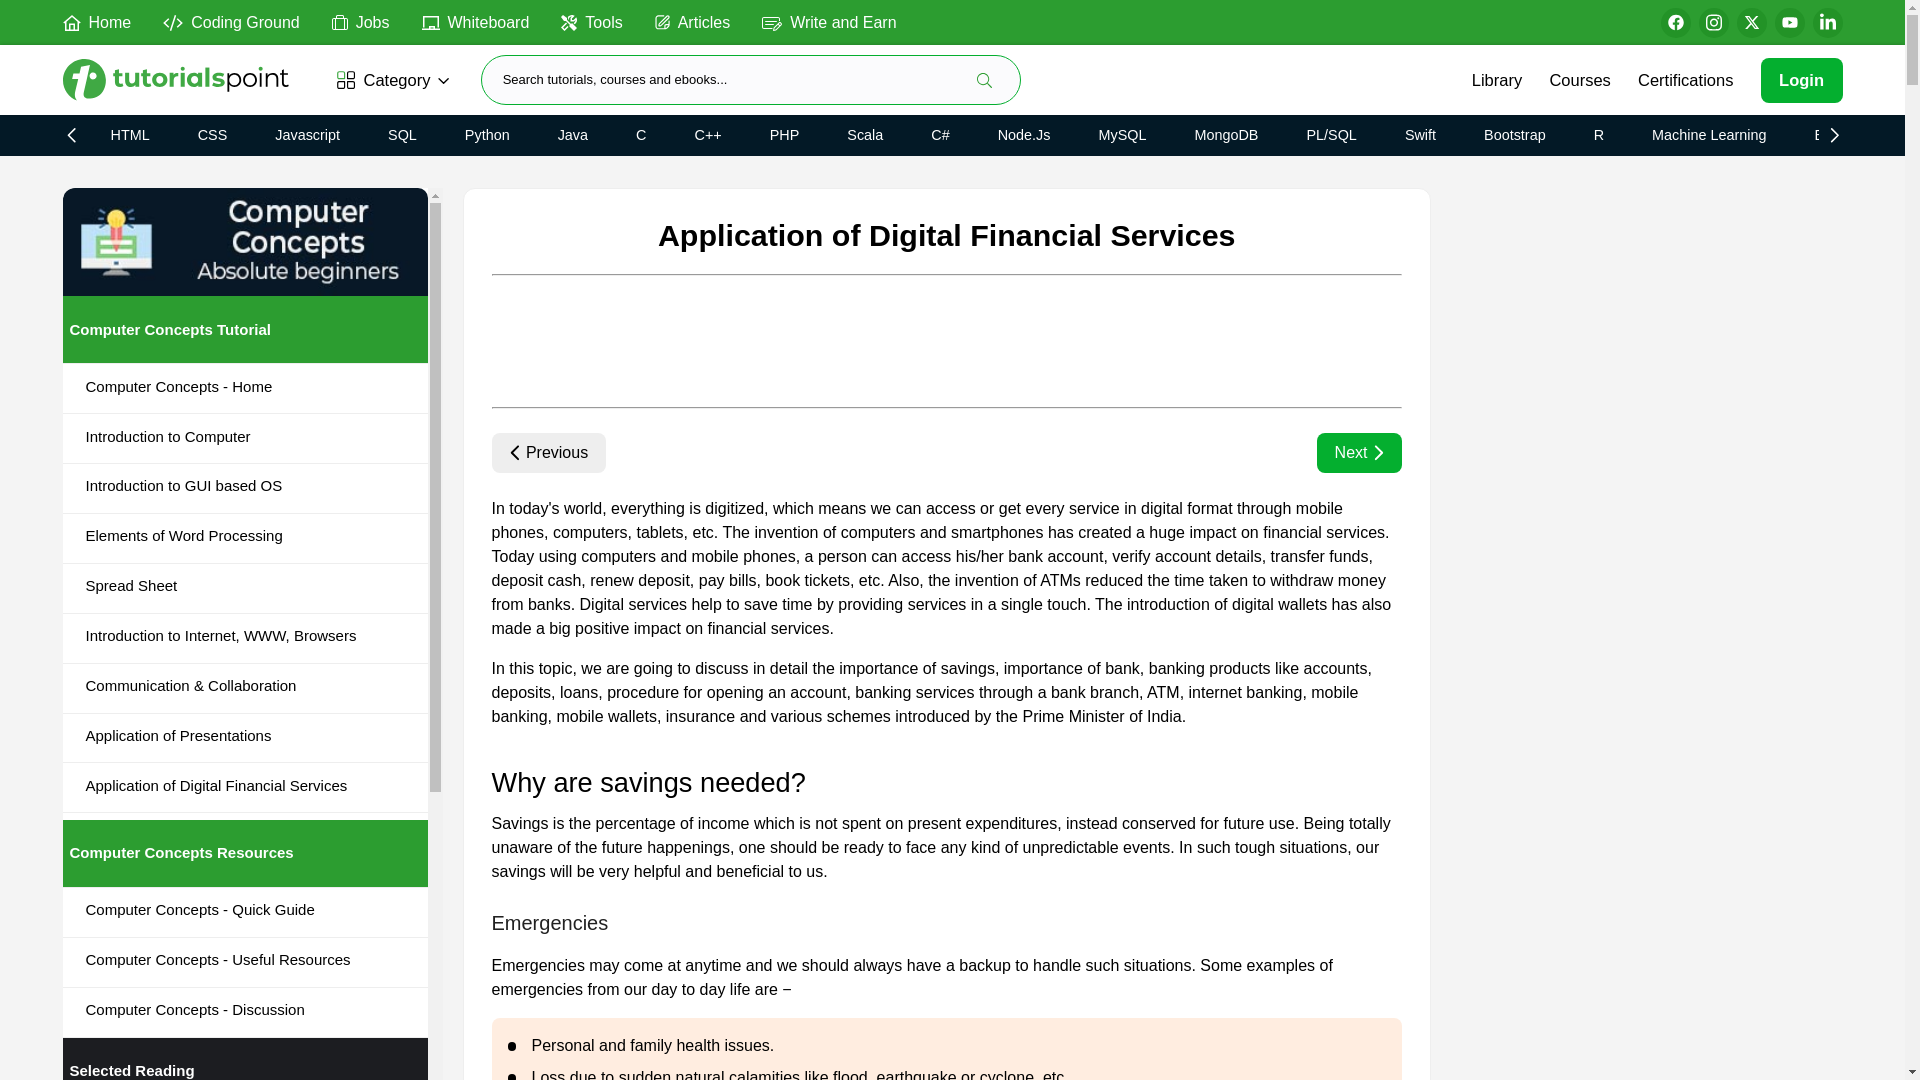 The image size is (1920, 1080). I want to click on Jobs, so click(360, 21).